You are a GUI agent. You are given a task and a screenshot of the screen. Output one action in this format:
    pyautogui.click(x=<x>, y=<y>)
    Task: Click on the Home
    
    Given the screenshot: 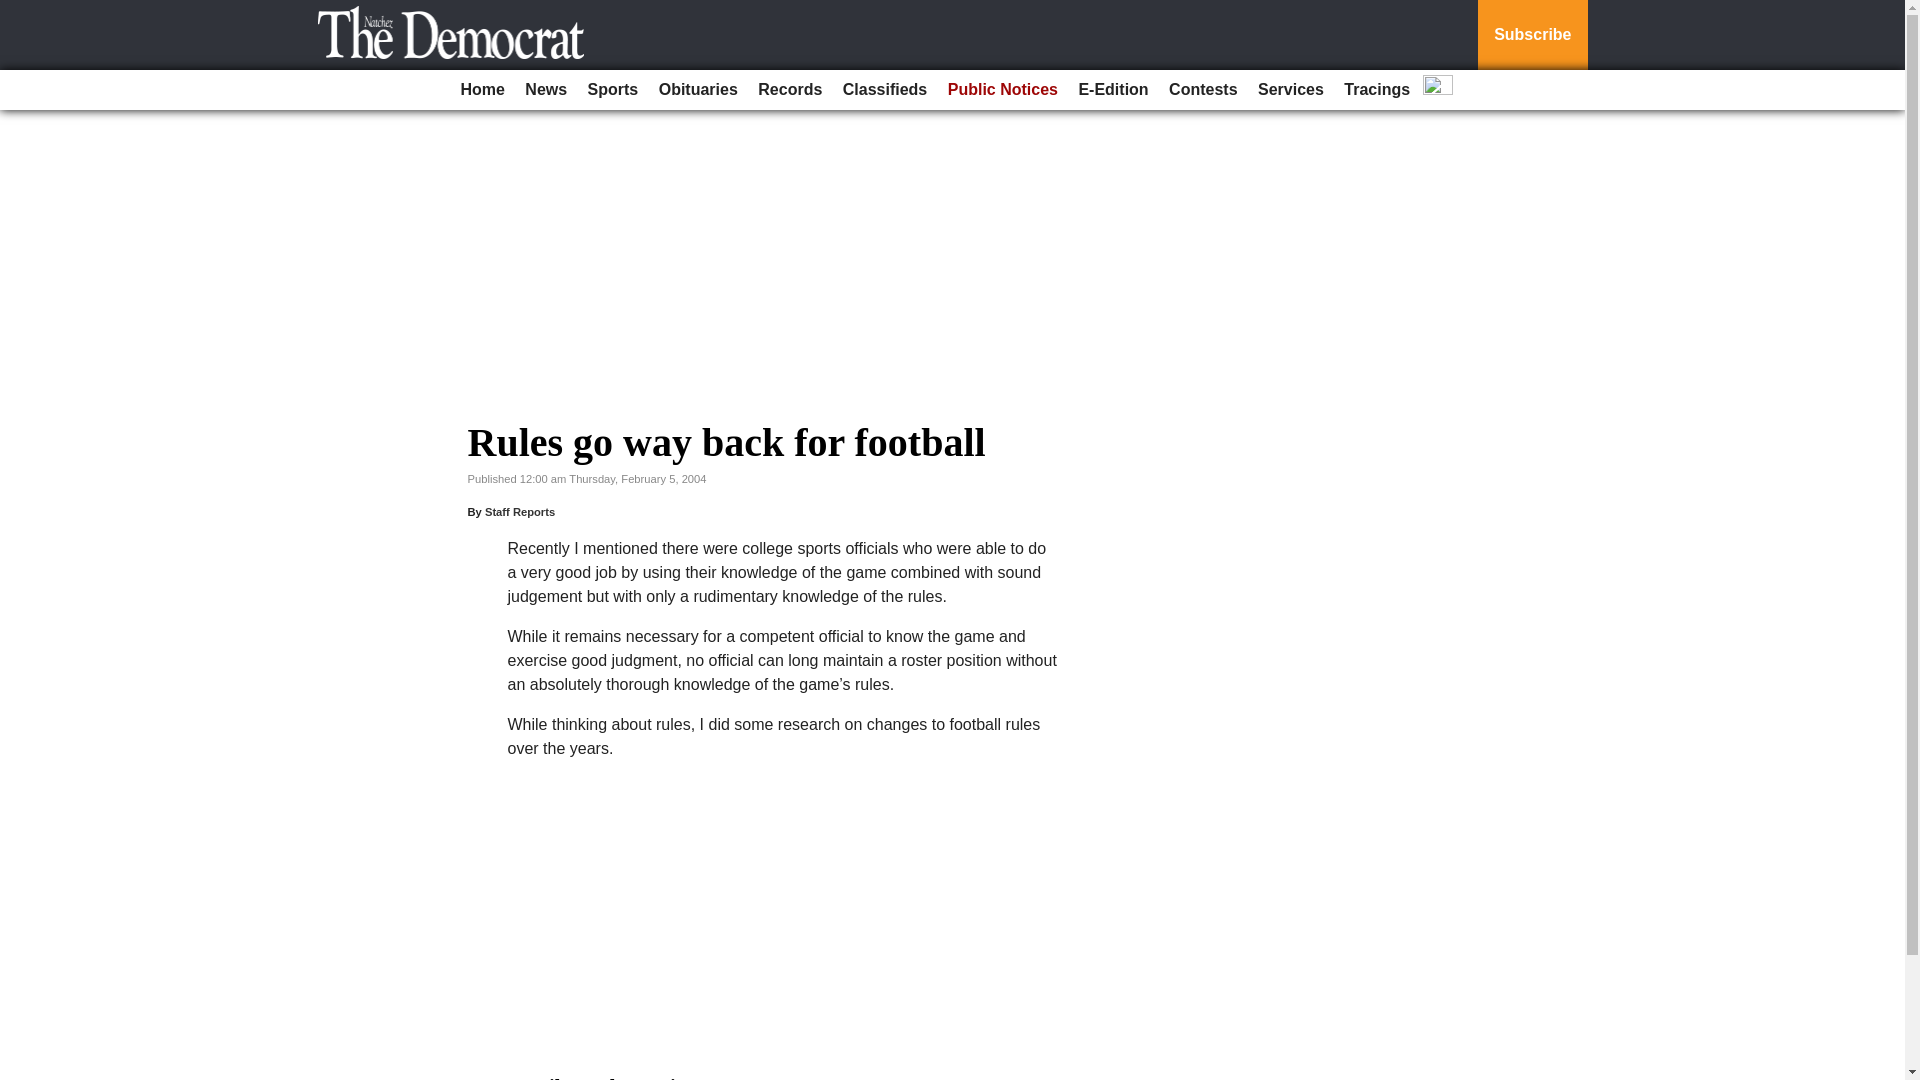 What is the action you would take?
    pyautogui.click(x=482, y=90)
    